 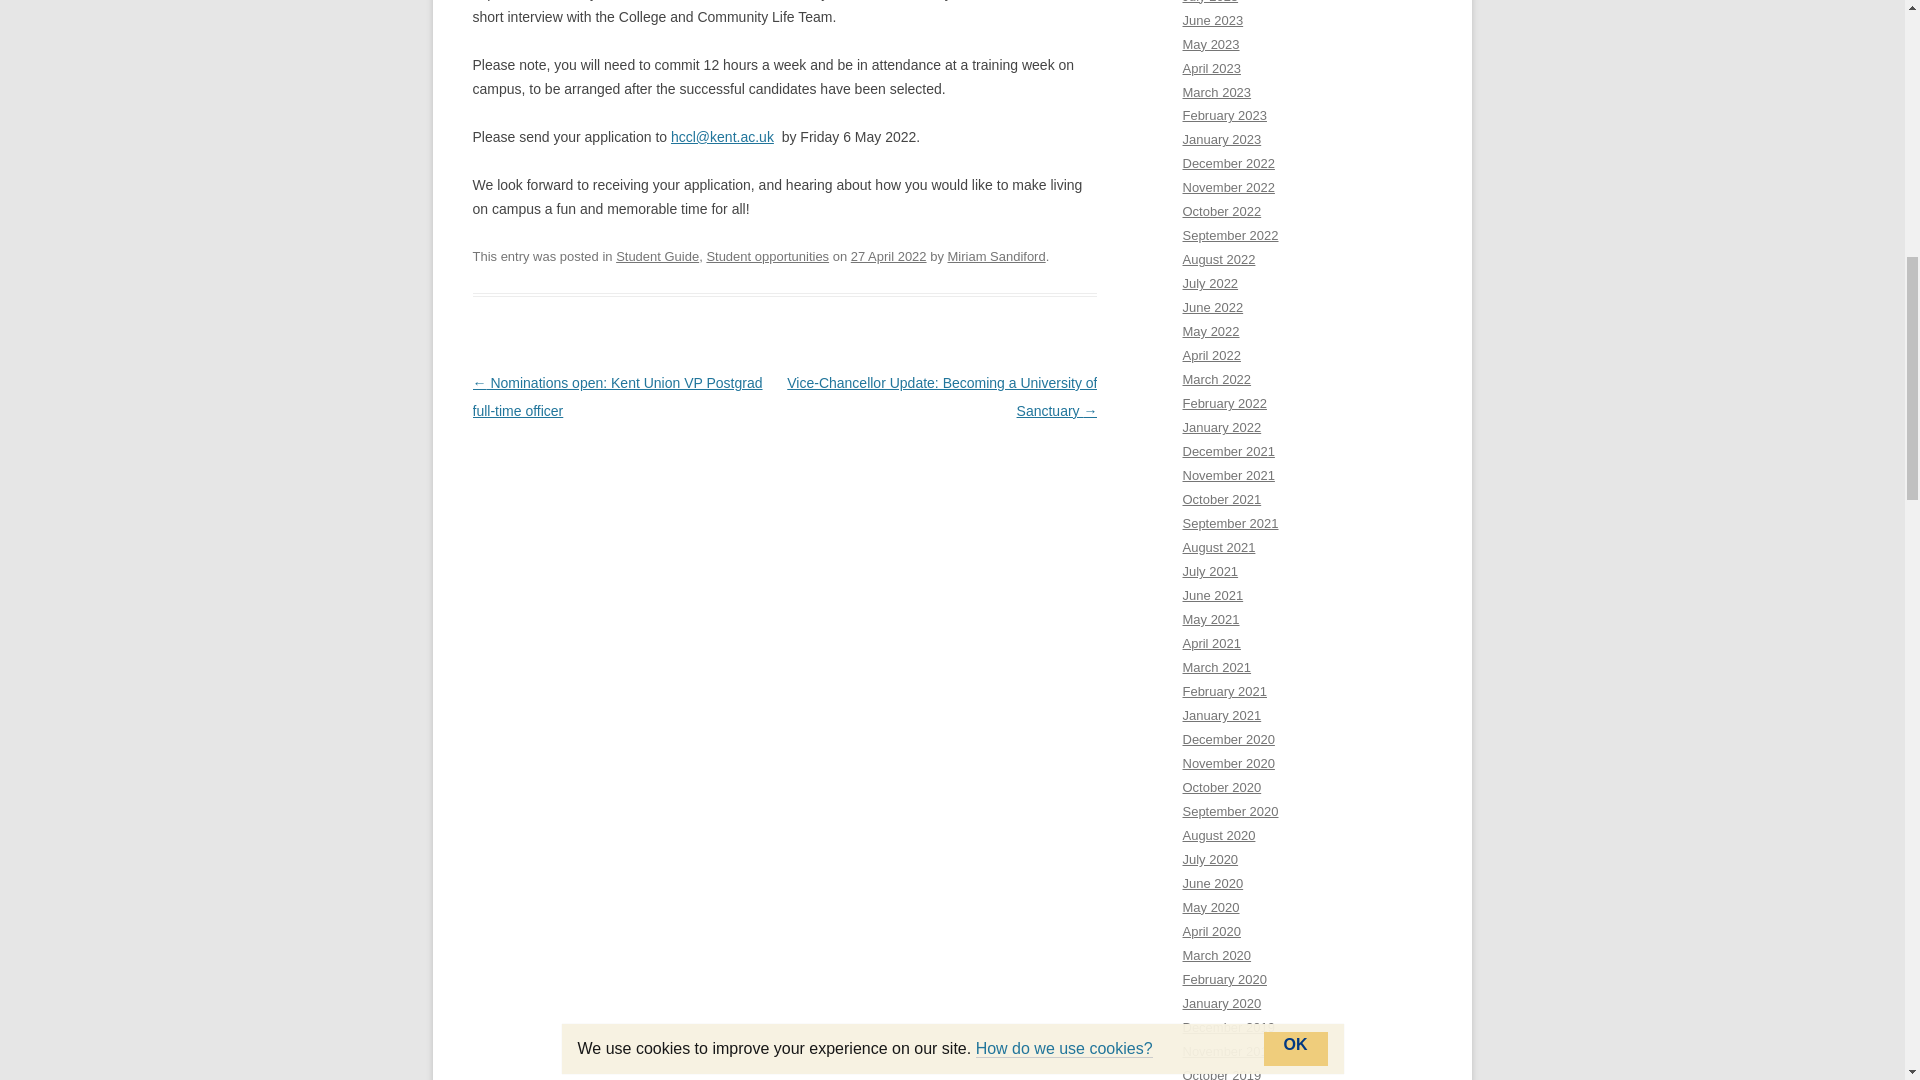 What do you see at coordinates (997, 256) in the screenshot?
I see `View all posts by Miriam Sandiford` at bounding box center [997, 256].